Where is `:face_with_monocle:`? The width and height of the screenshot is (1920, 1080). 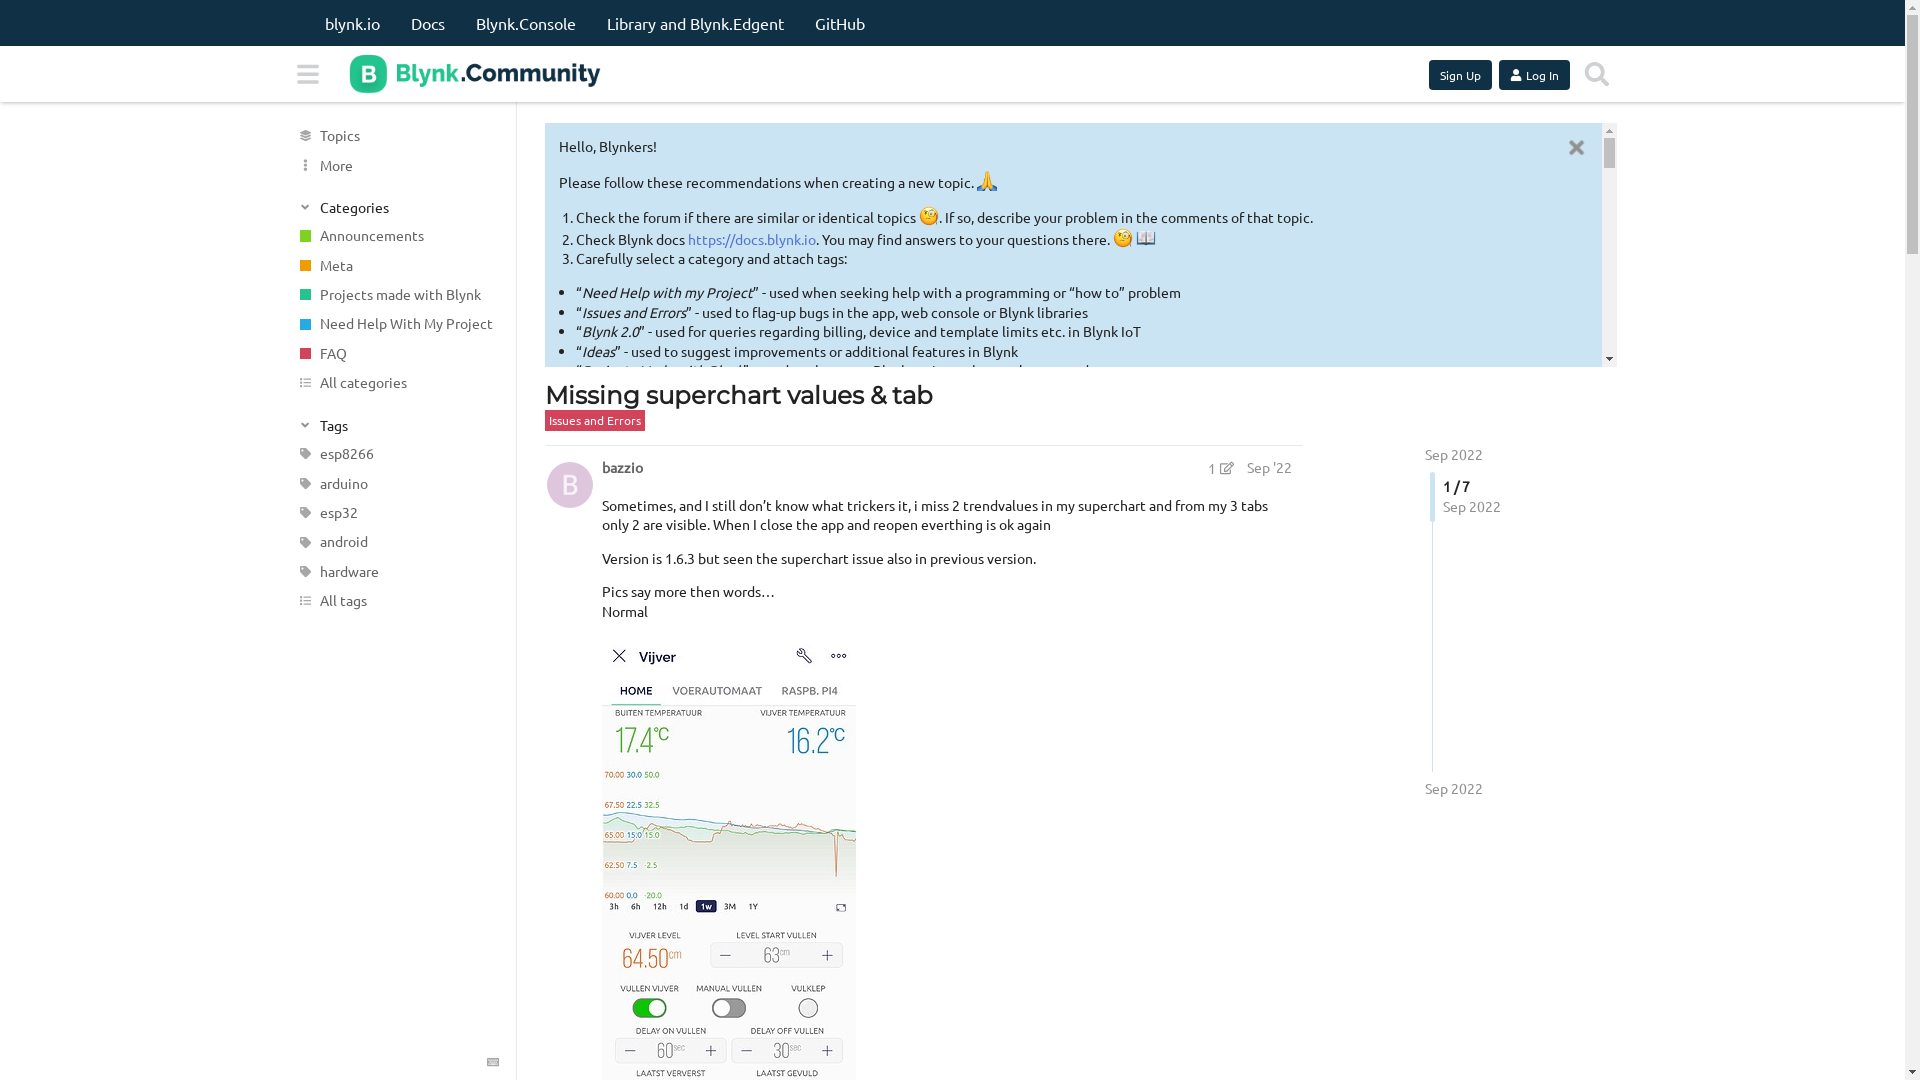 :face_with_monocle: is located at coordinates (929, 216).